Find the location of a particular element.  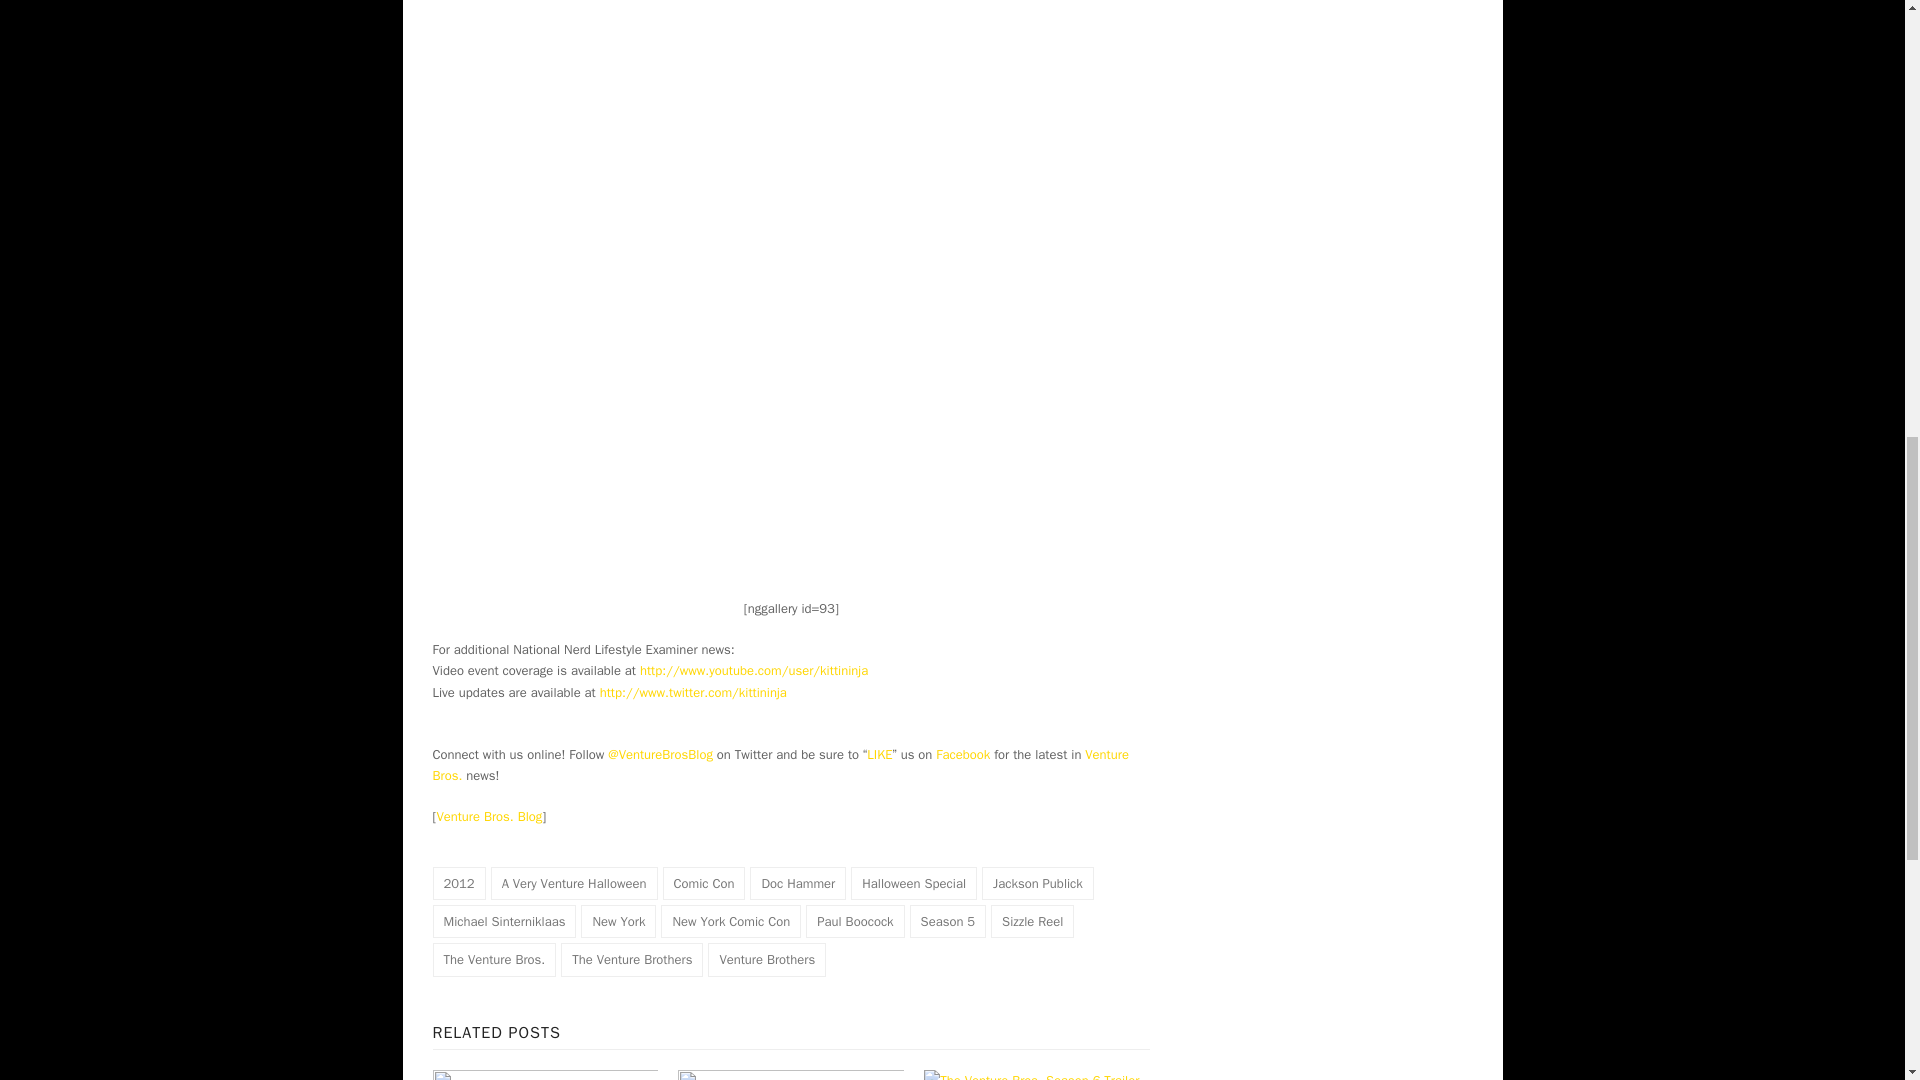

Doc Hammer is located at coordinates (798, 883).